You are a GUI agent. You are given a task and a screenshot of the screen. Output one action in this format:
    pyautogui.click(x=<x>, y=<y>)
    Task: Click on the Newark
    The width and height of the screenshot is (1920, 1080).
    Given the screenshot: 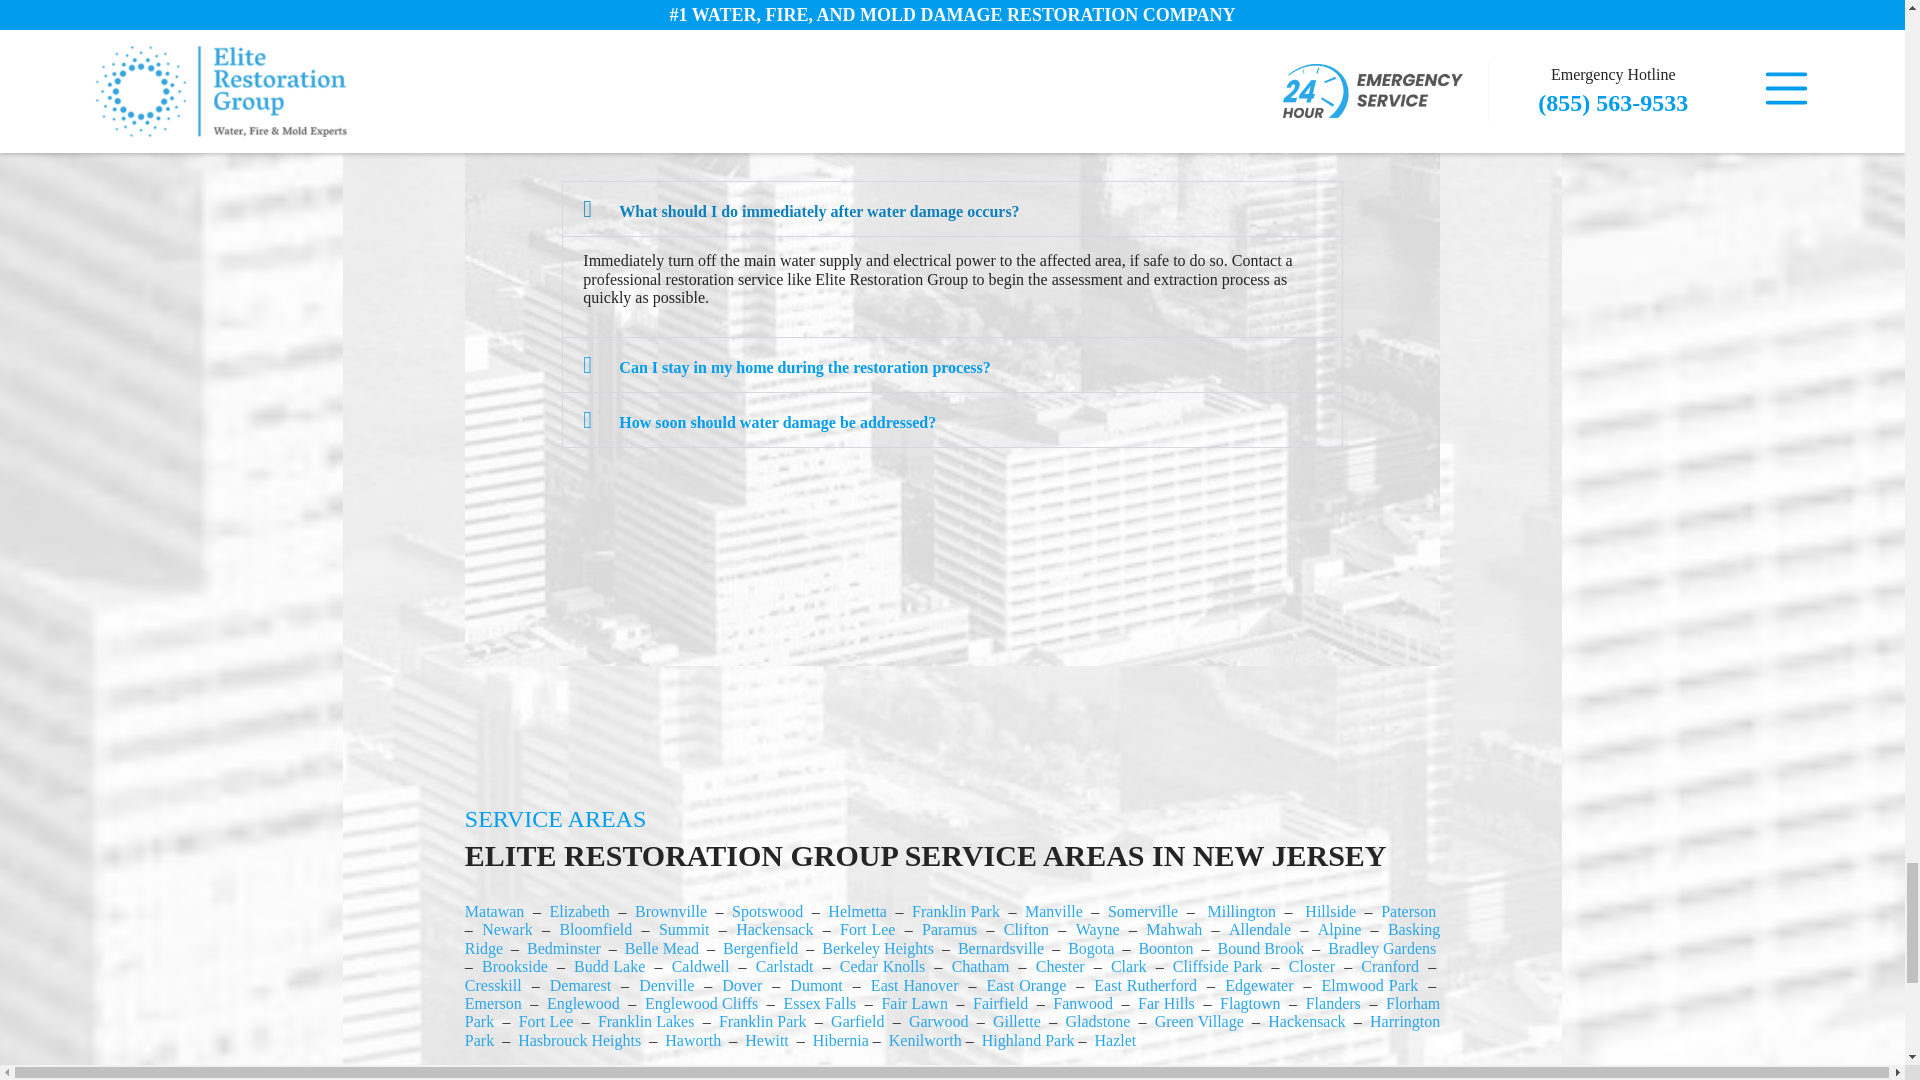 What is the action you would take?
    pyautogui.click(x=507, y=930)
    